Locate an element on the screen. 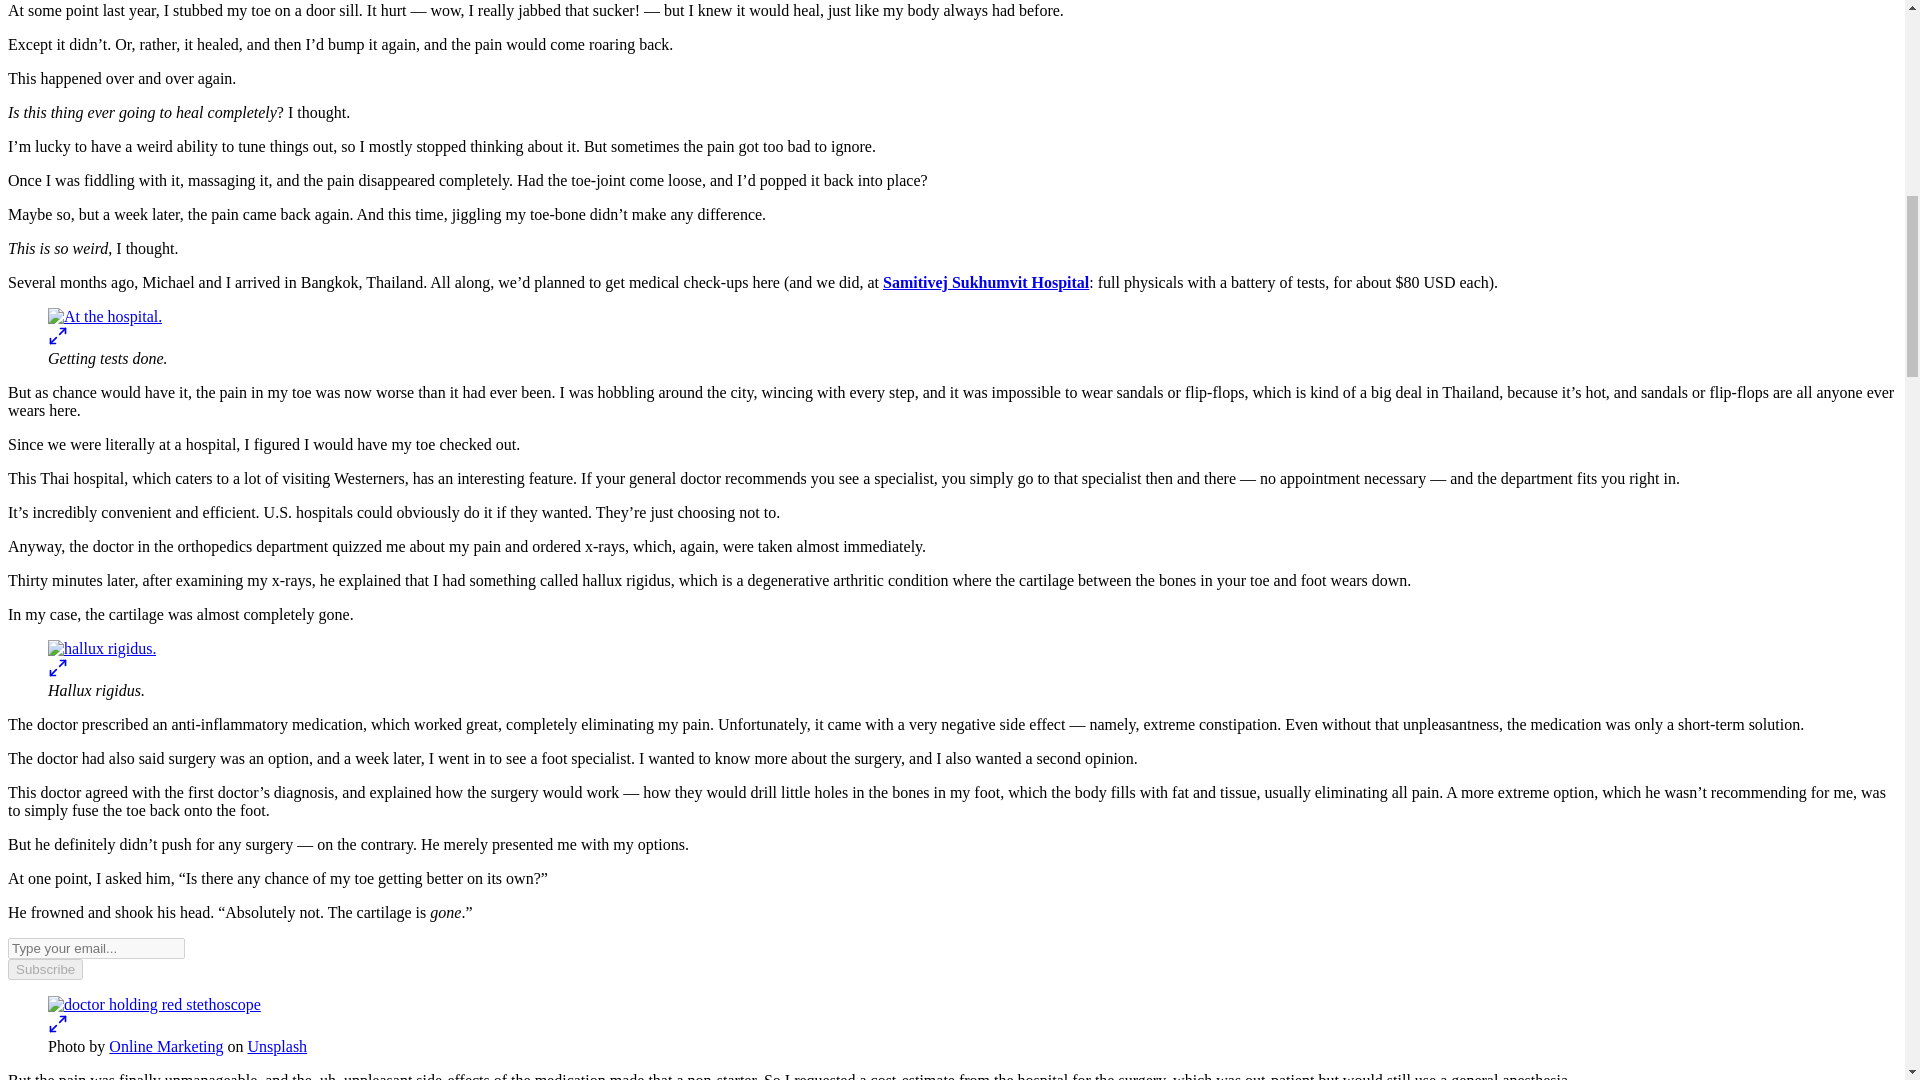 The width and height of the screenshot is (1920, 1080). Unsplash is located at coordinates (277, 1046).